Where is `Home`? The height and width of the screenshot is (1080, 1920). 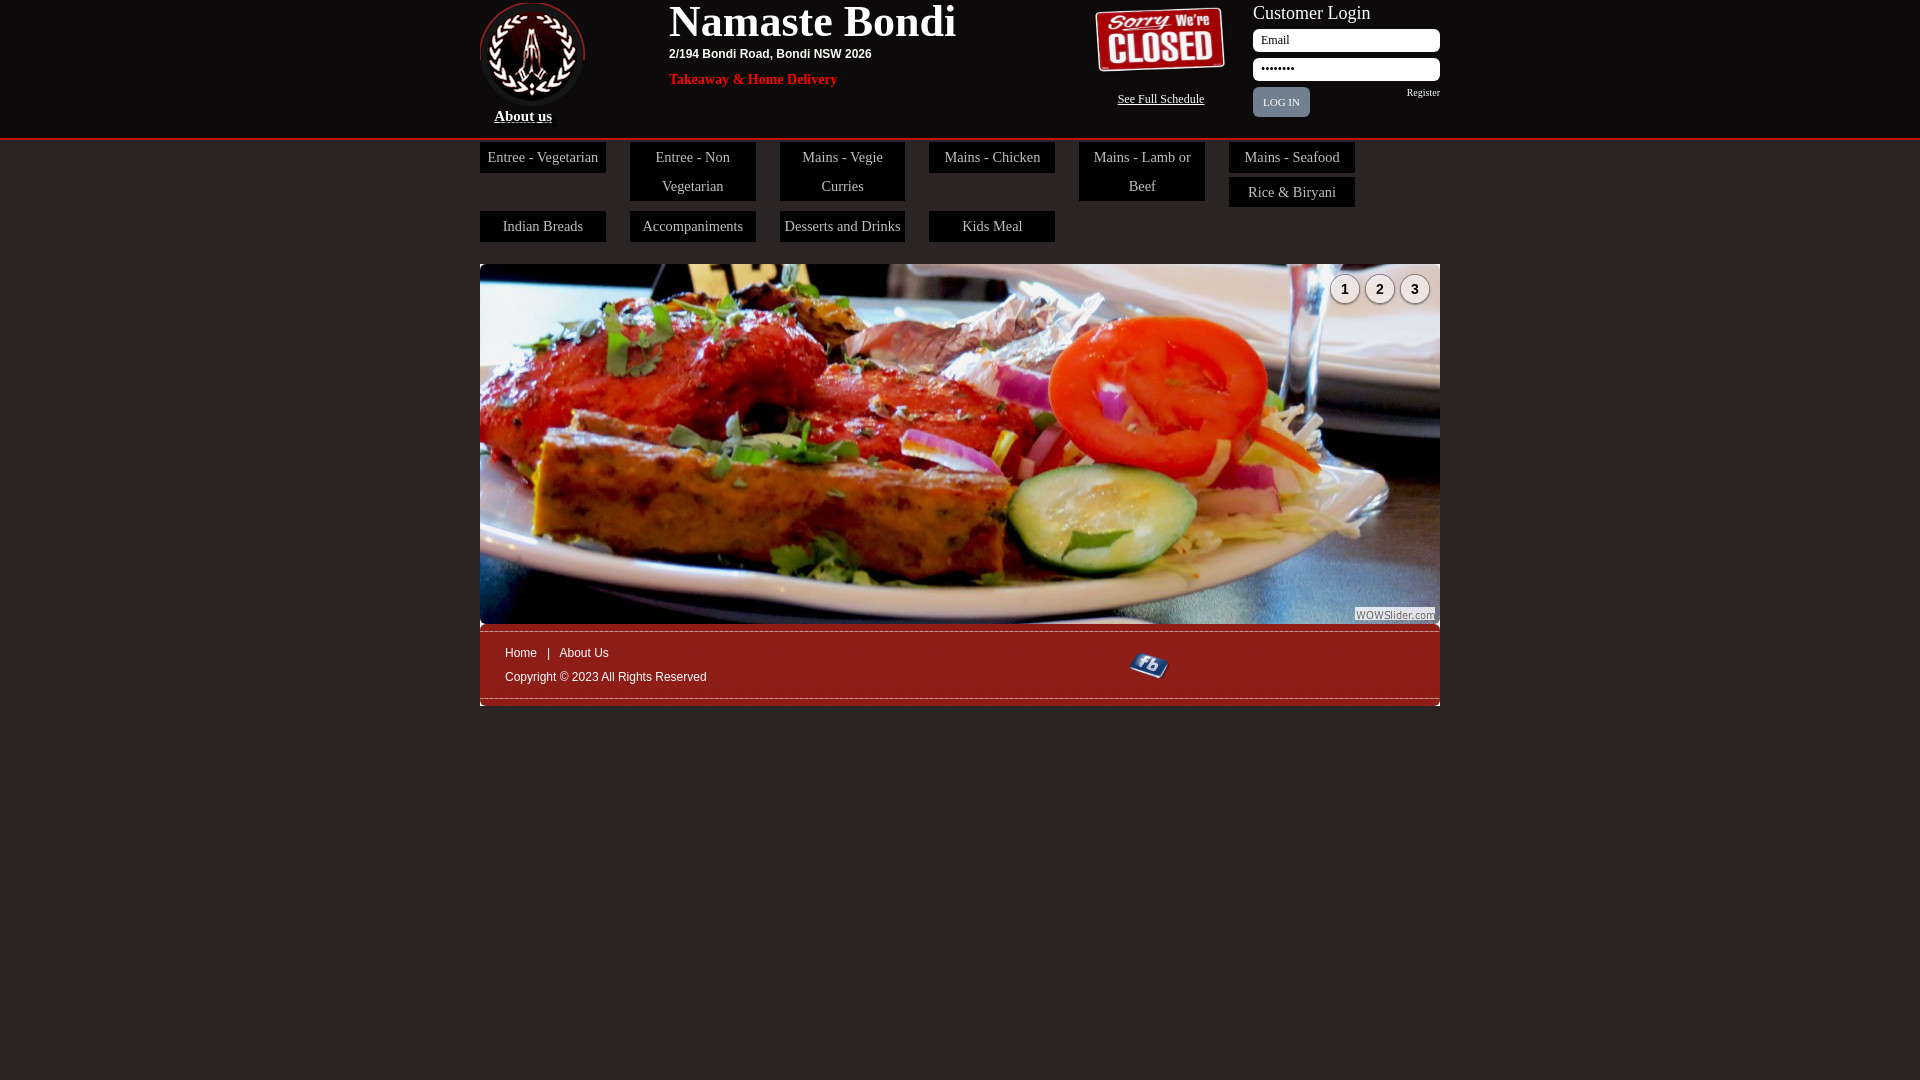 Home is located at coordinates (520, 653).